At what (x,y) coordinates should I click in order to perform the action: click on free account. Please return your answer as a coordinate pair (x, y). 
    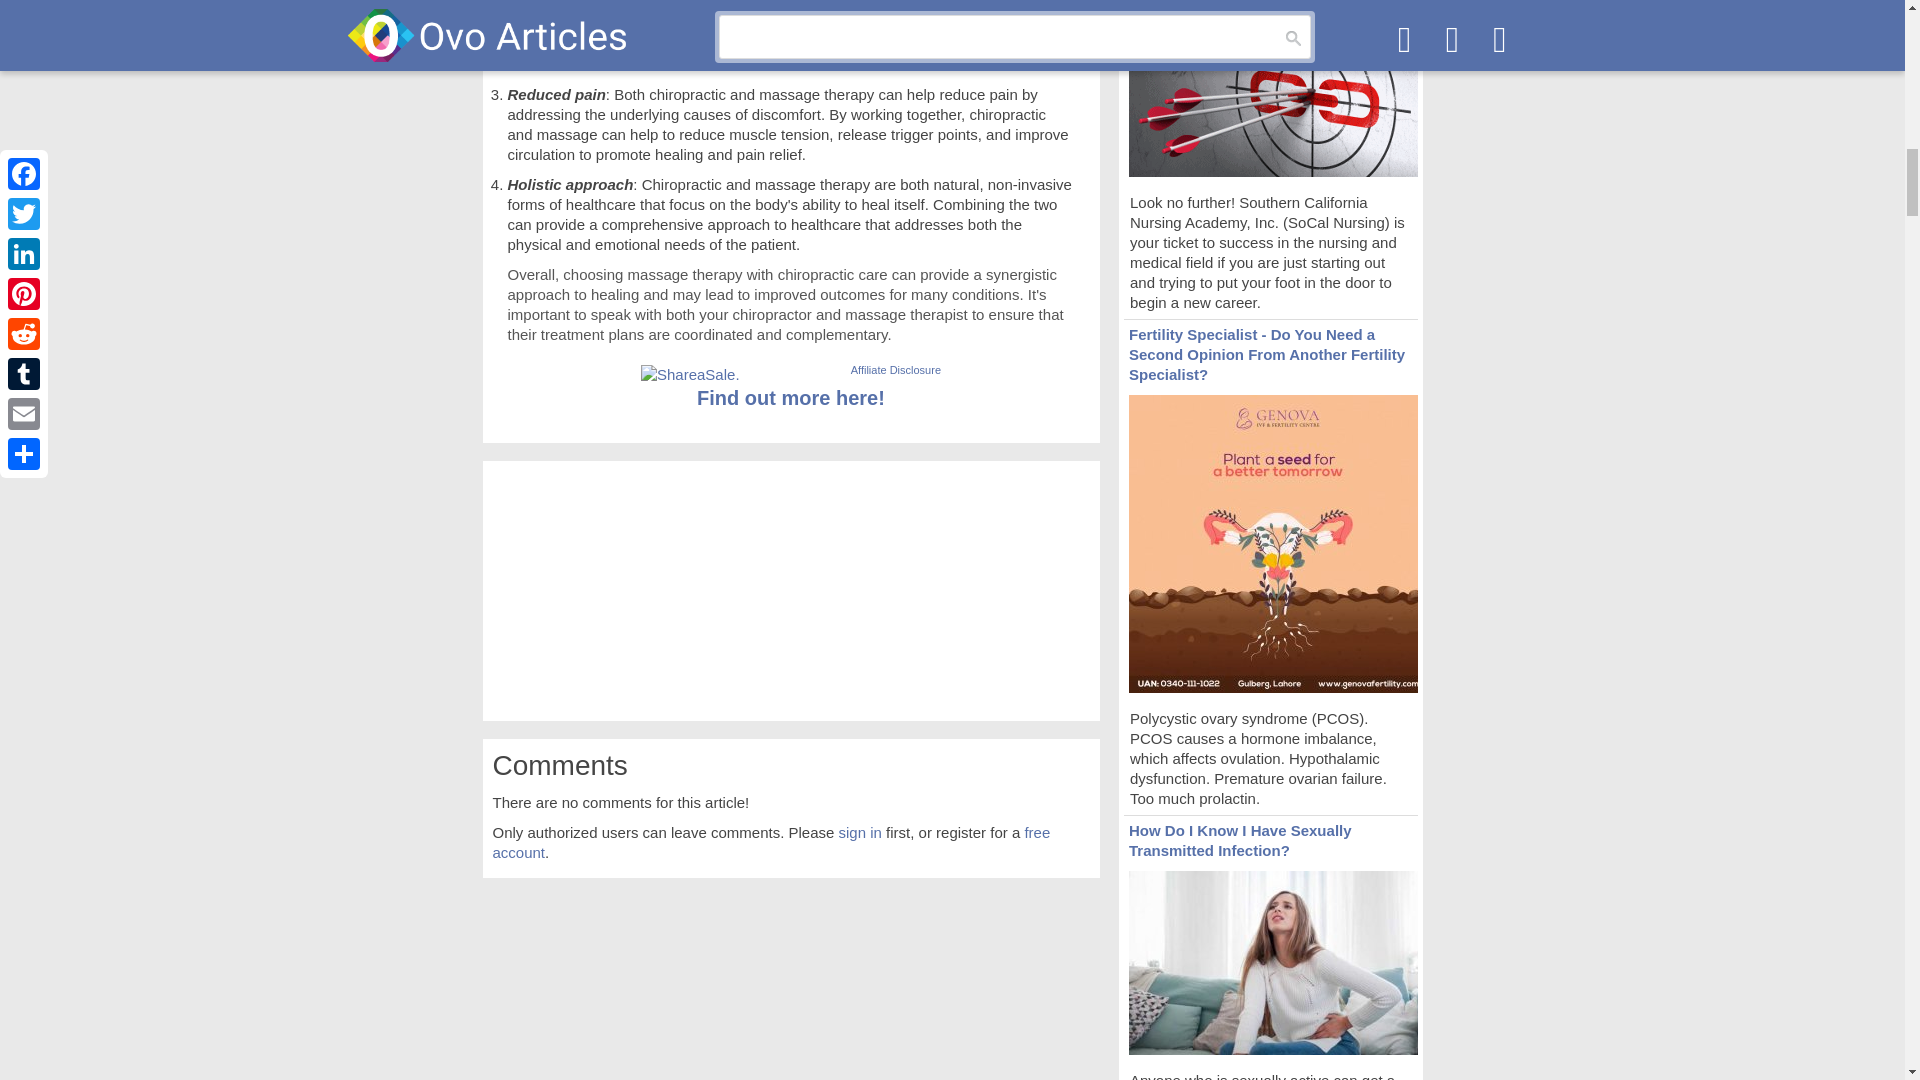
    Looking at the image, I should click on (770, 842).